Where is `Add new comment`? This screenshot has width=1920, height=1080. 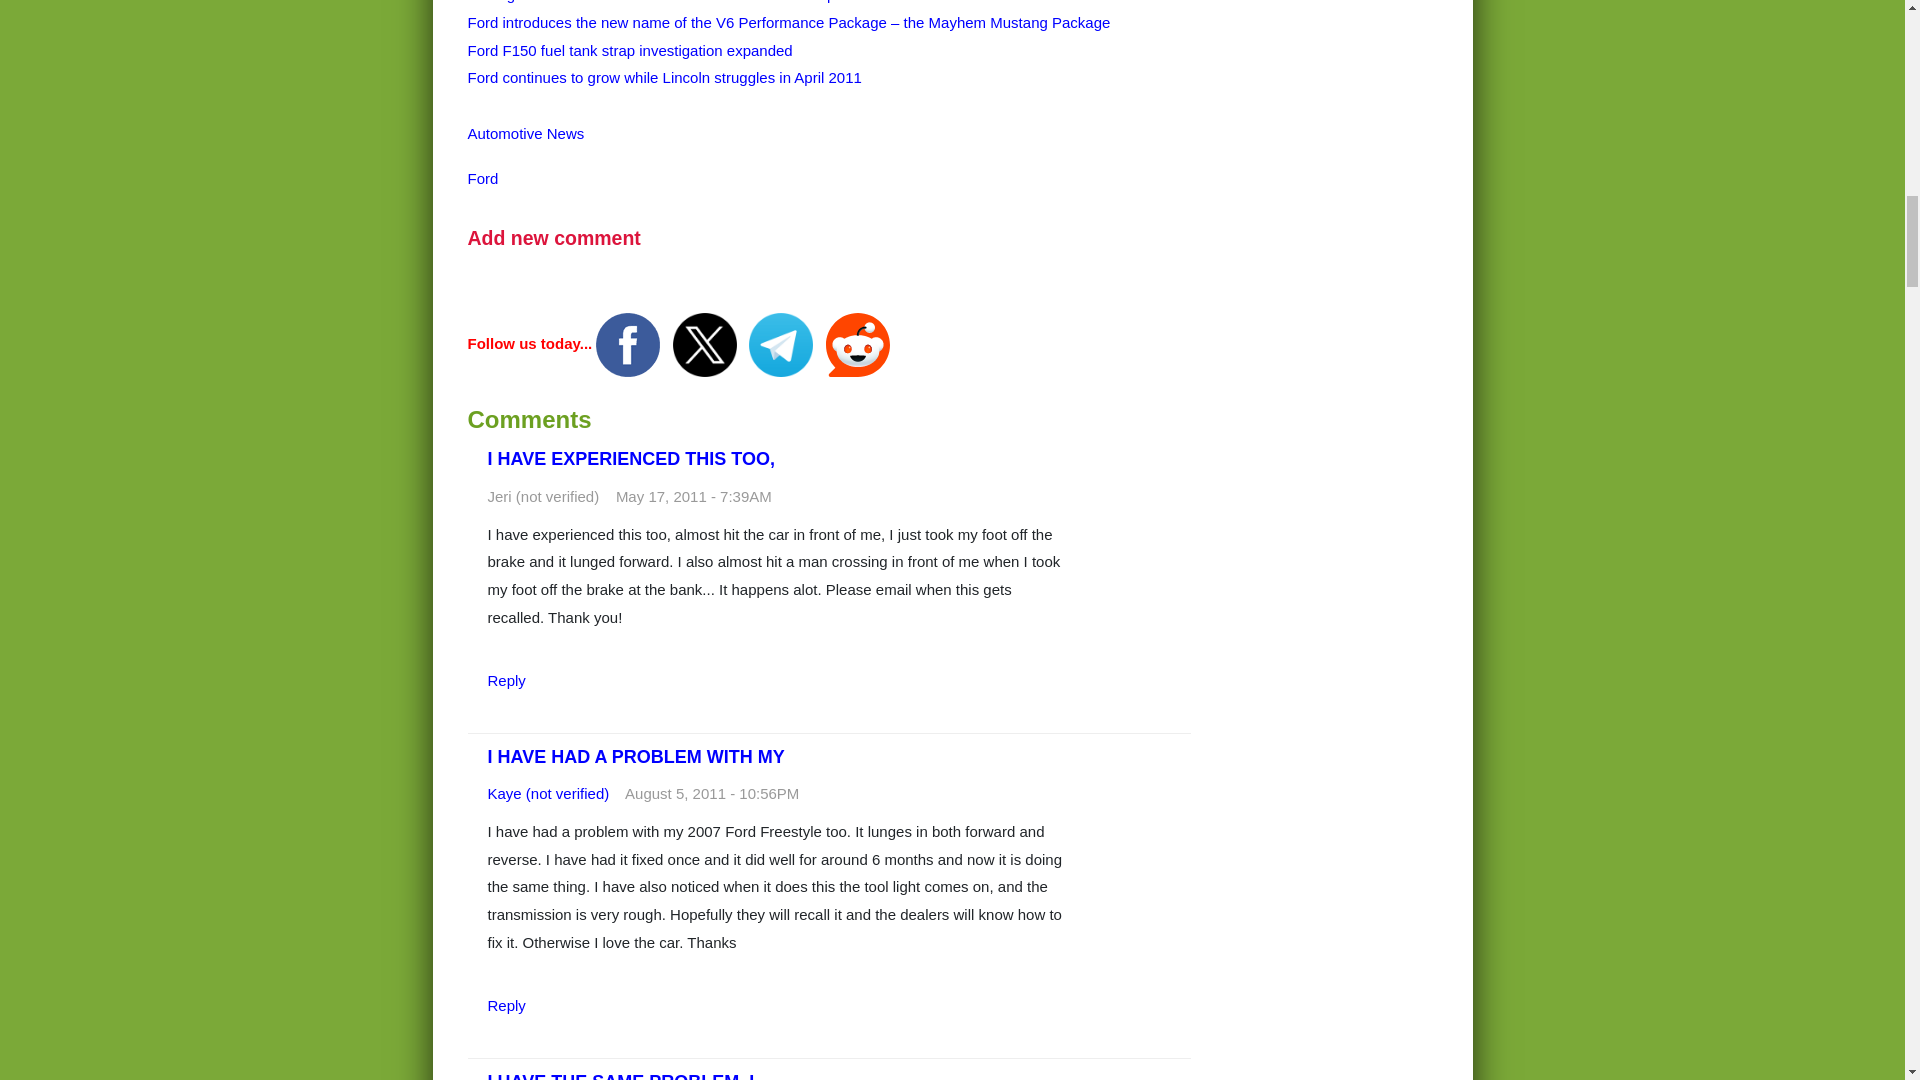 Add new comment is located at coordinates (554, 238).